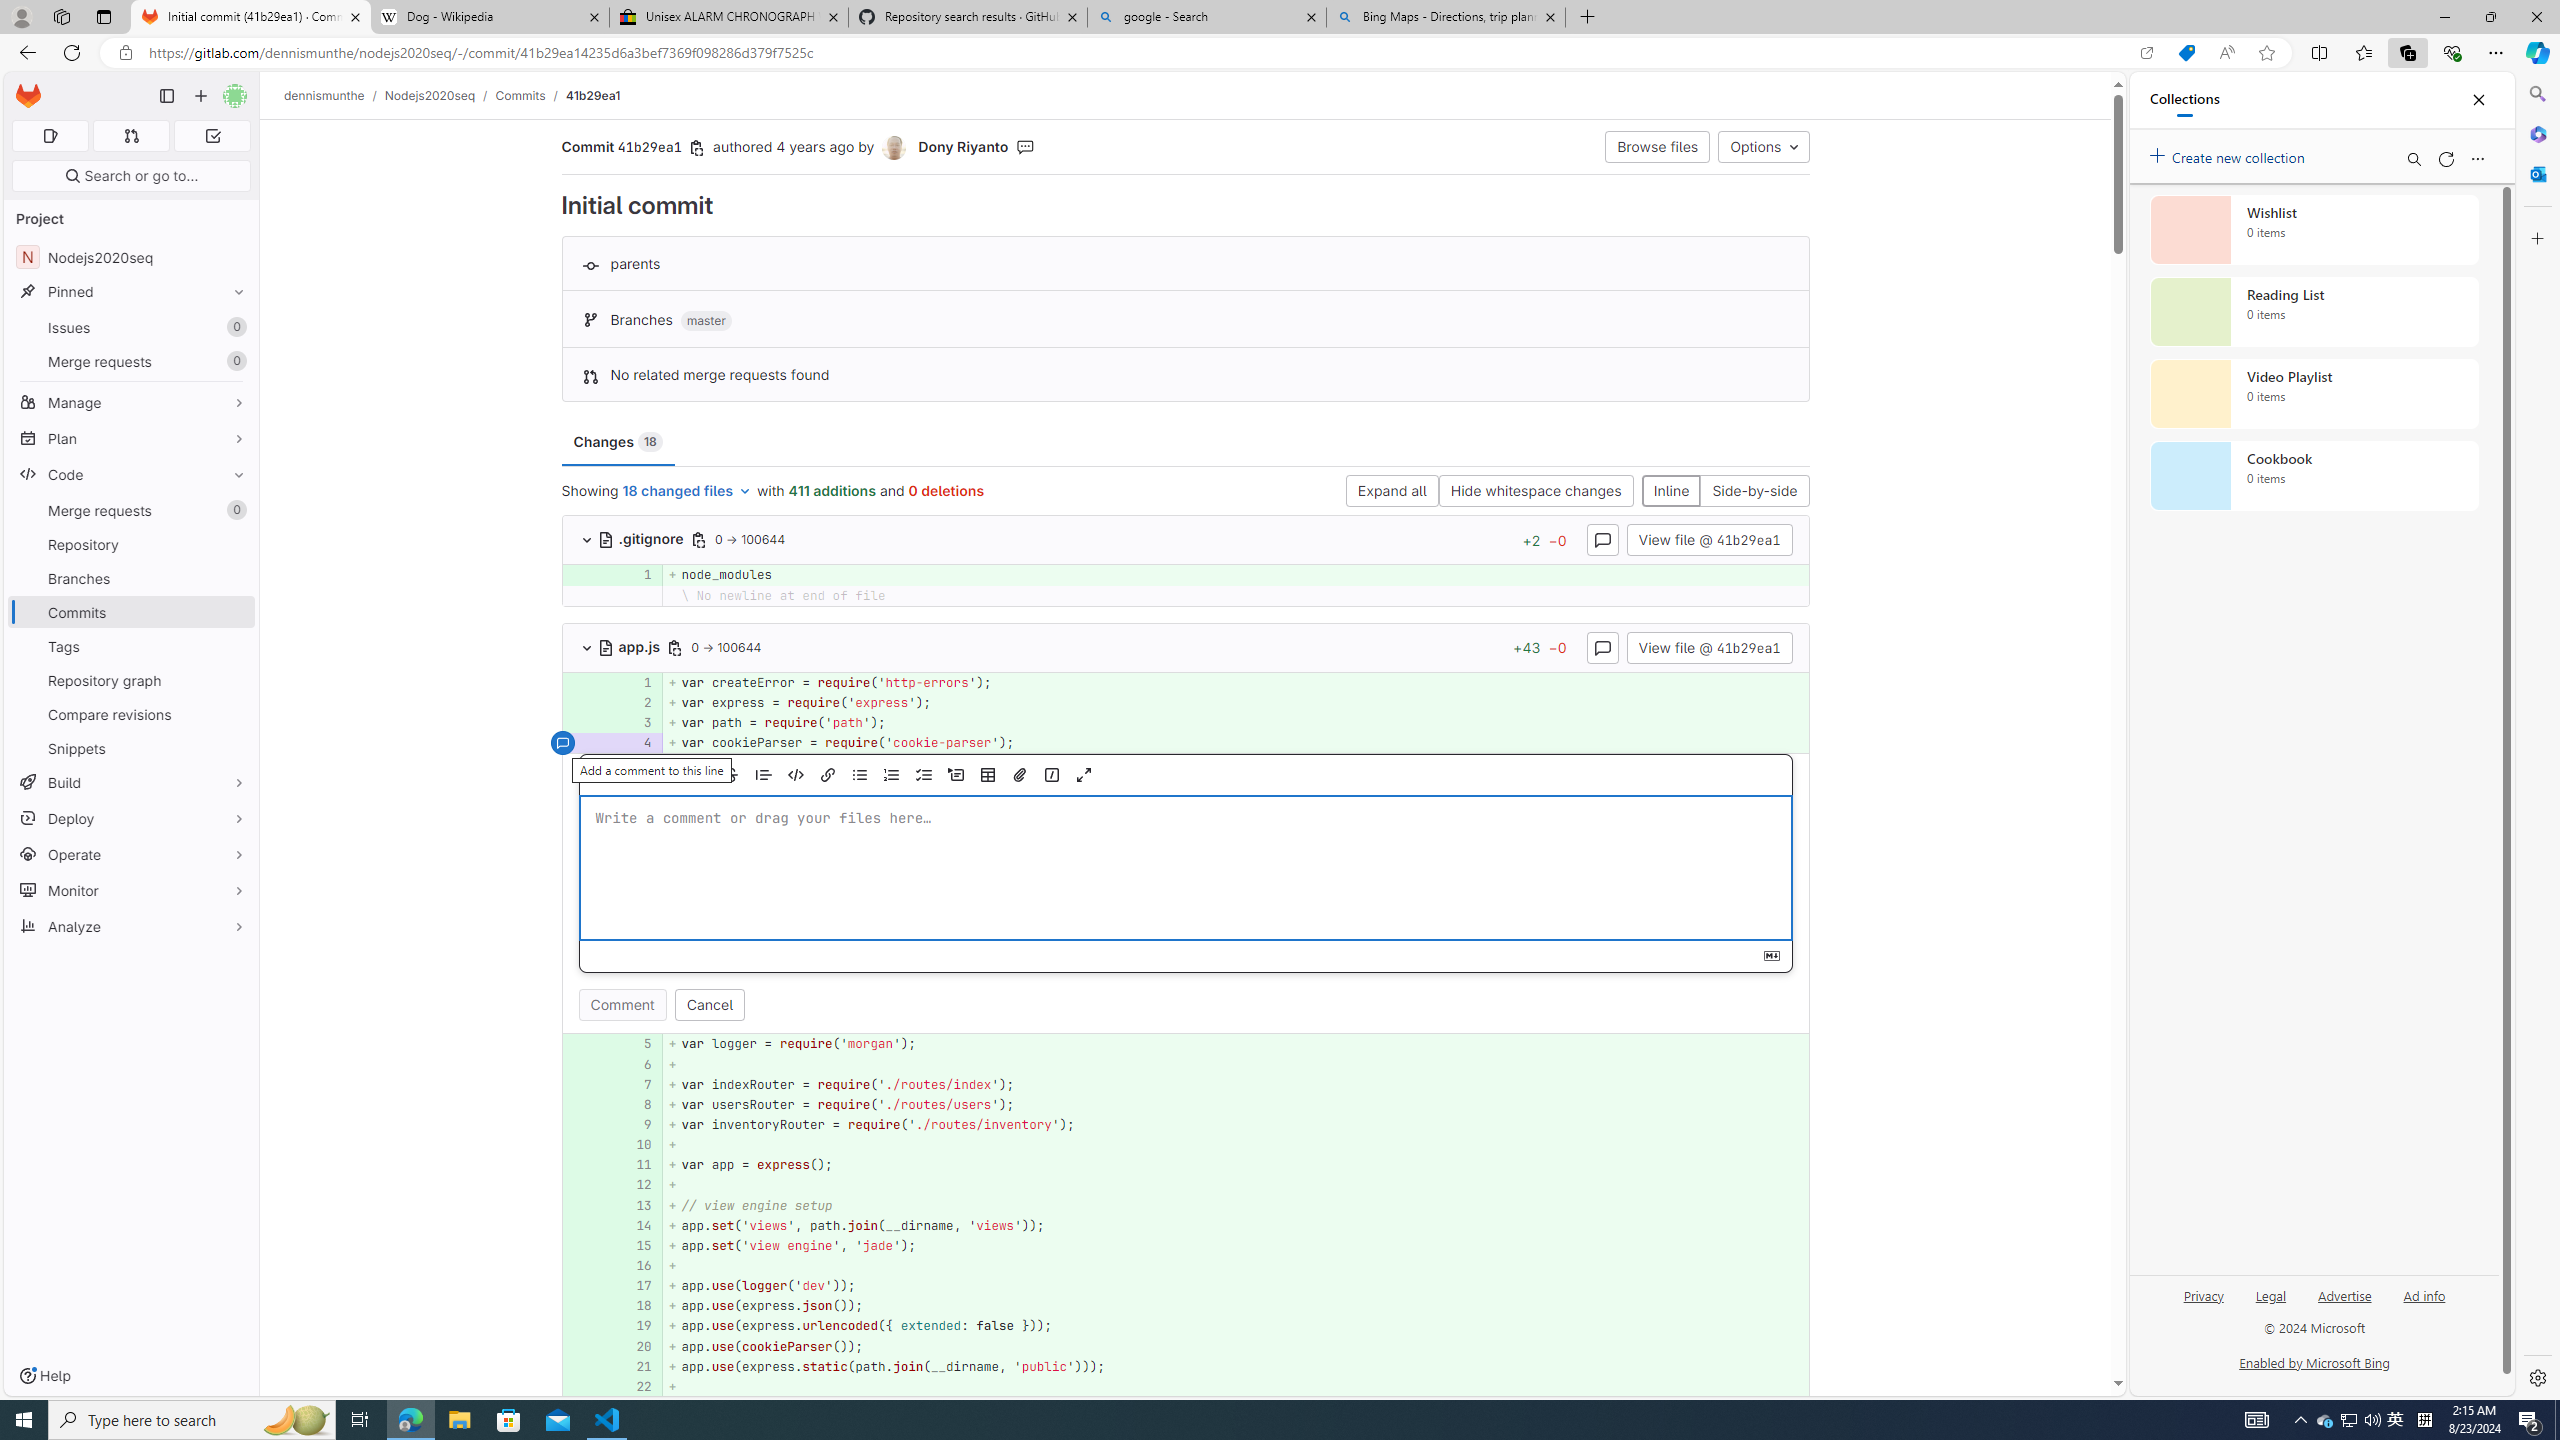  I want to click on AutomationID: 4a68969ef8e858229267b842dedf42ab5dde4d50_0_16, so click(1186, 1266).